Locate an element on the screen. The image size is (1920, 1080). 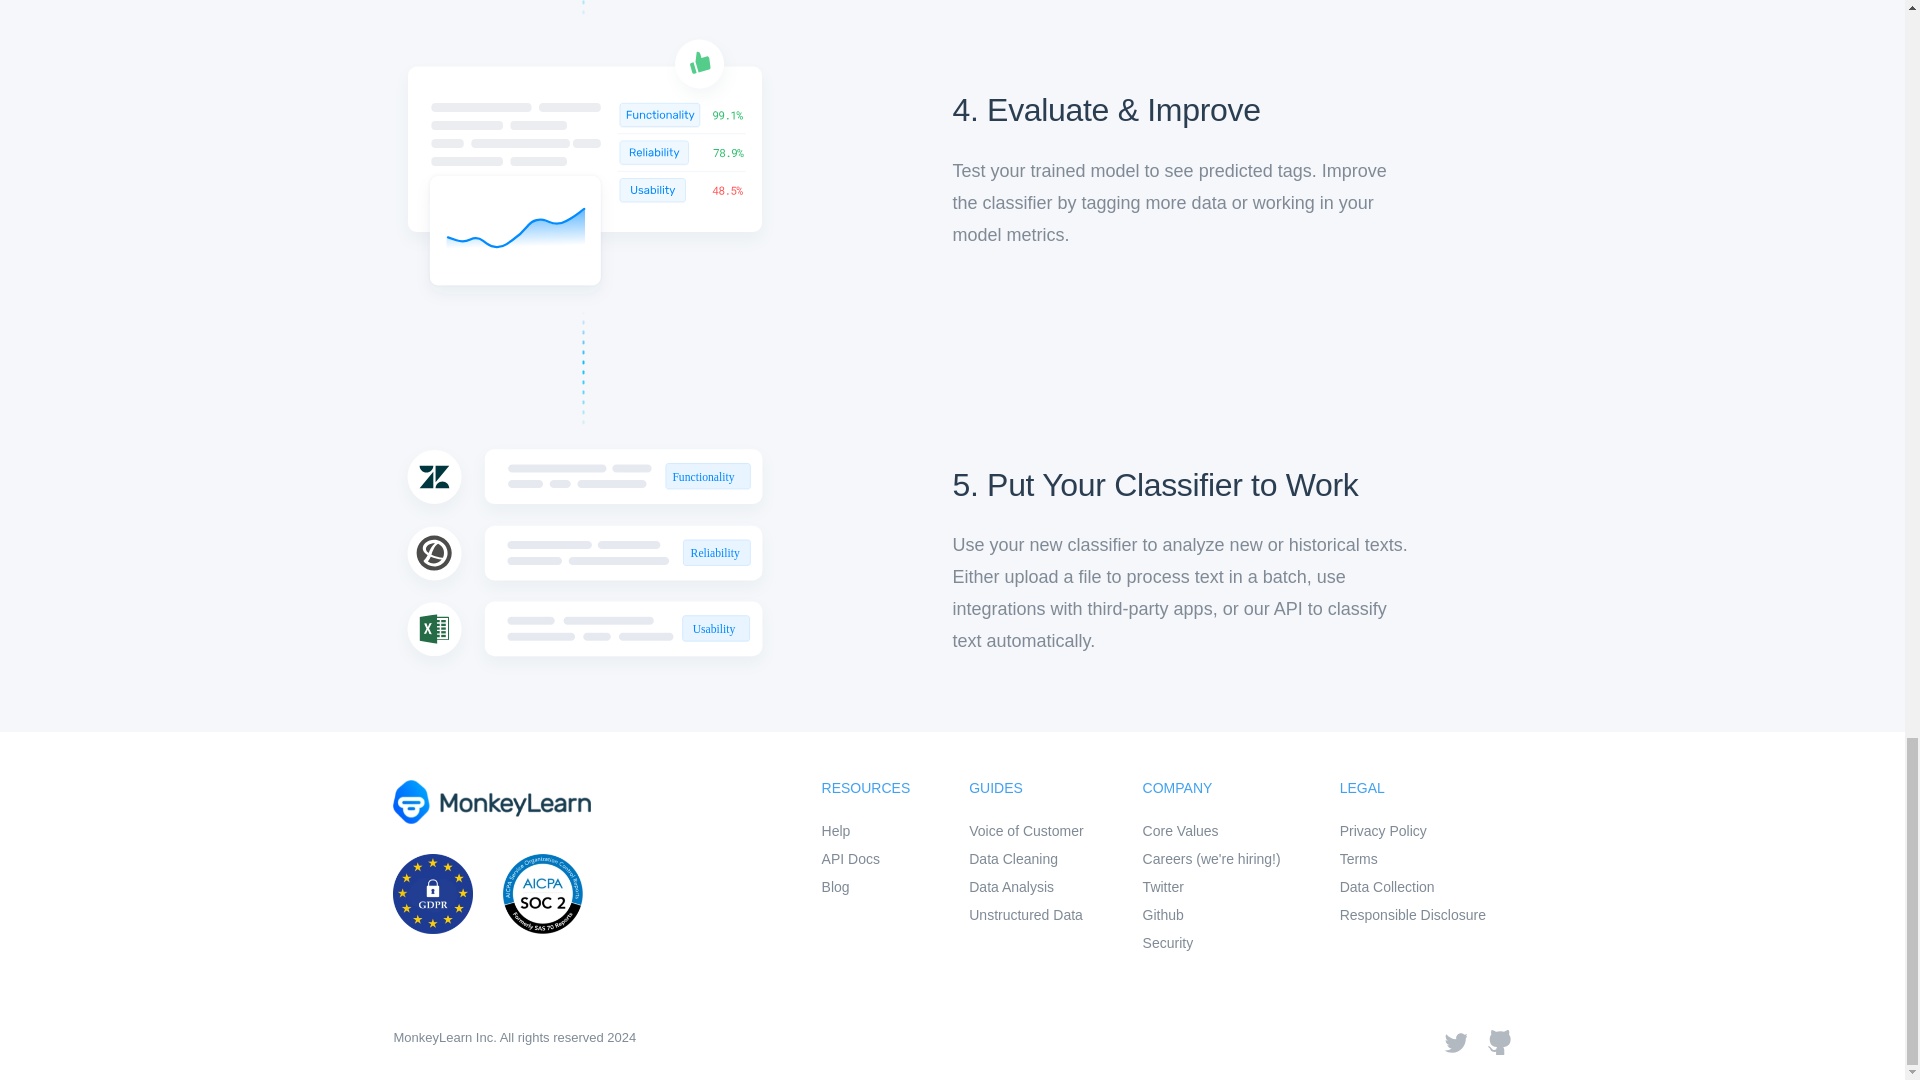
Twitter is located at coordinates (1211, 886).